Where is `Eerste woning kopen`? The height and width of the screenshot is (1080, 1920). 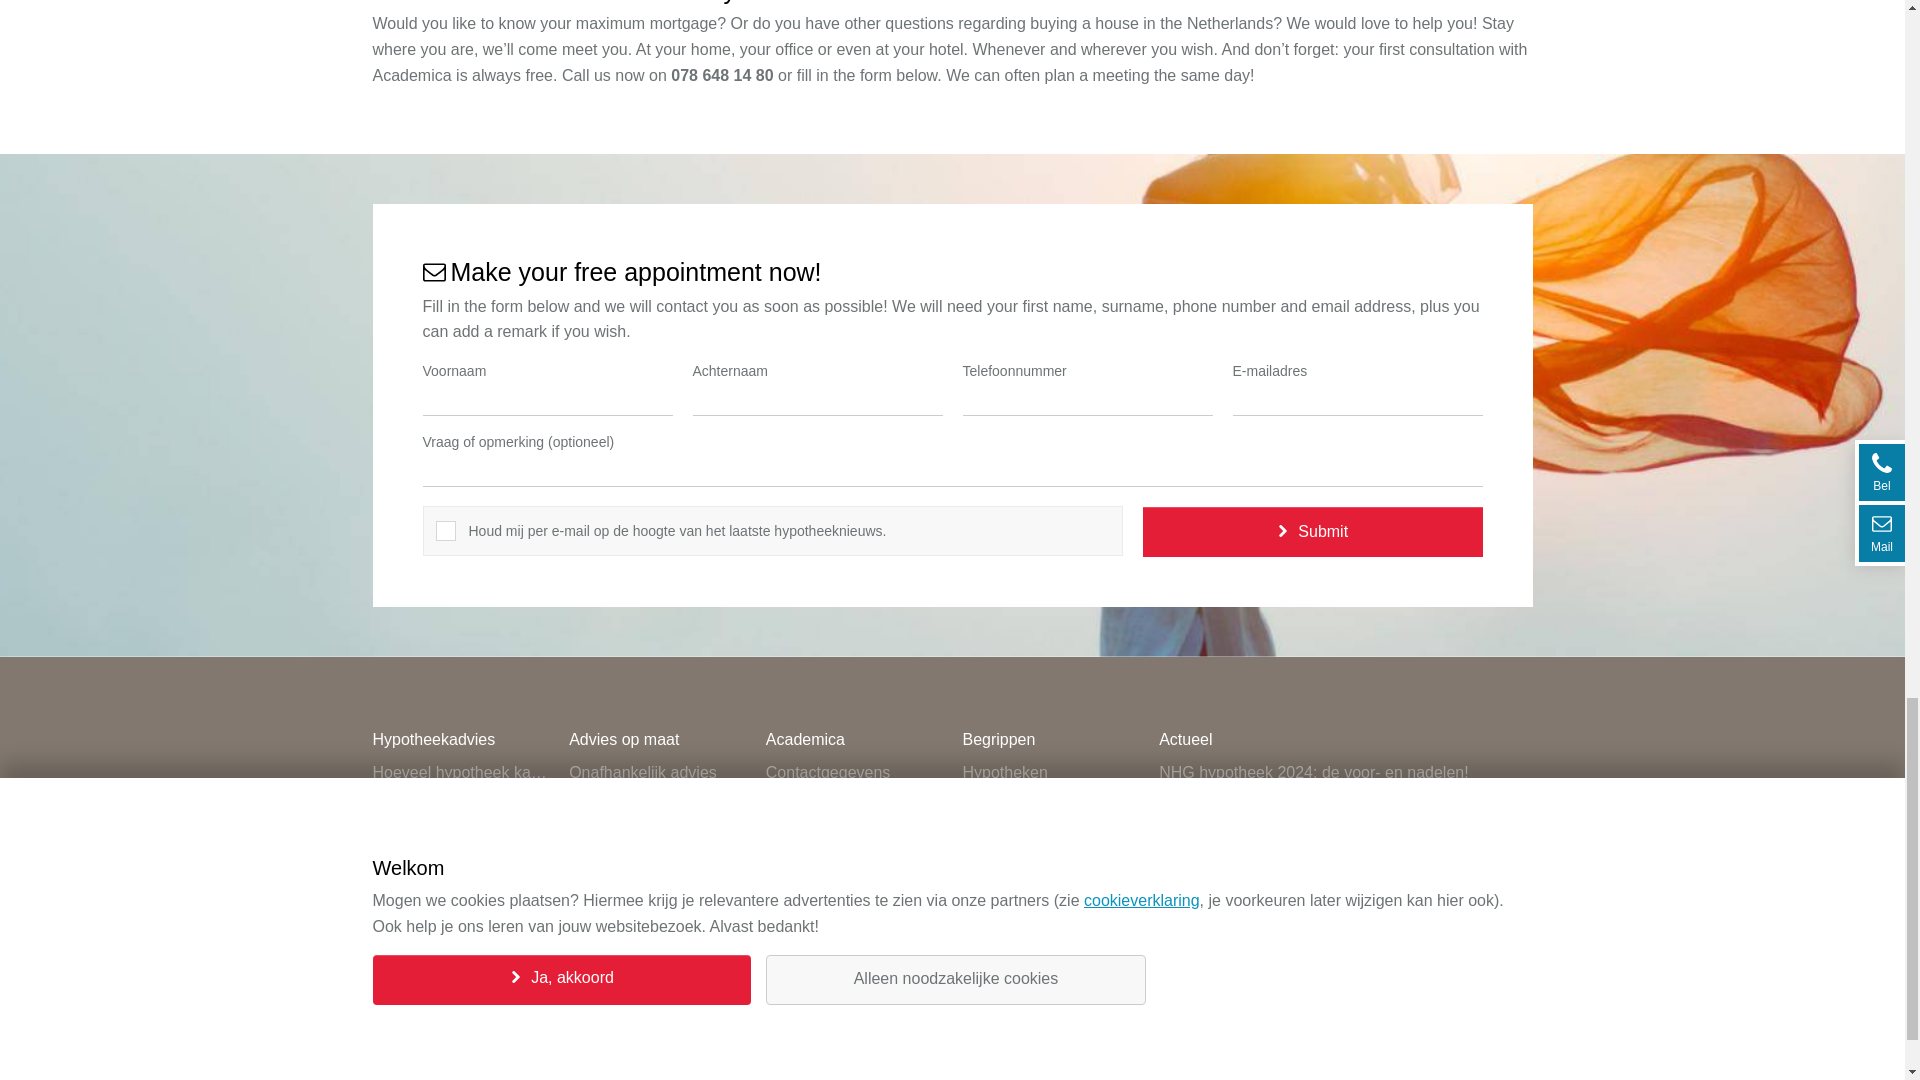 Eerste woning kopen is located at coordinates (460, 868).